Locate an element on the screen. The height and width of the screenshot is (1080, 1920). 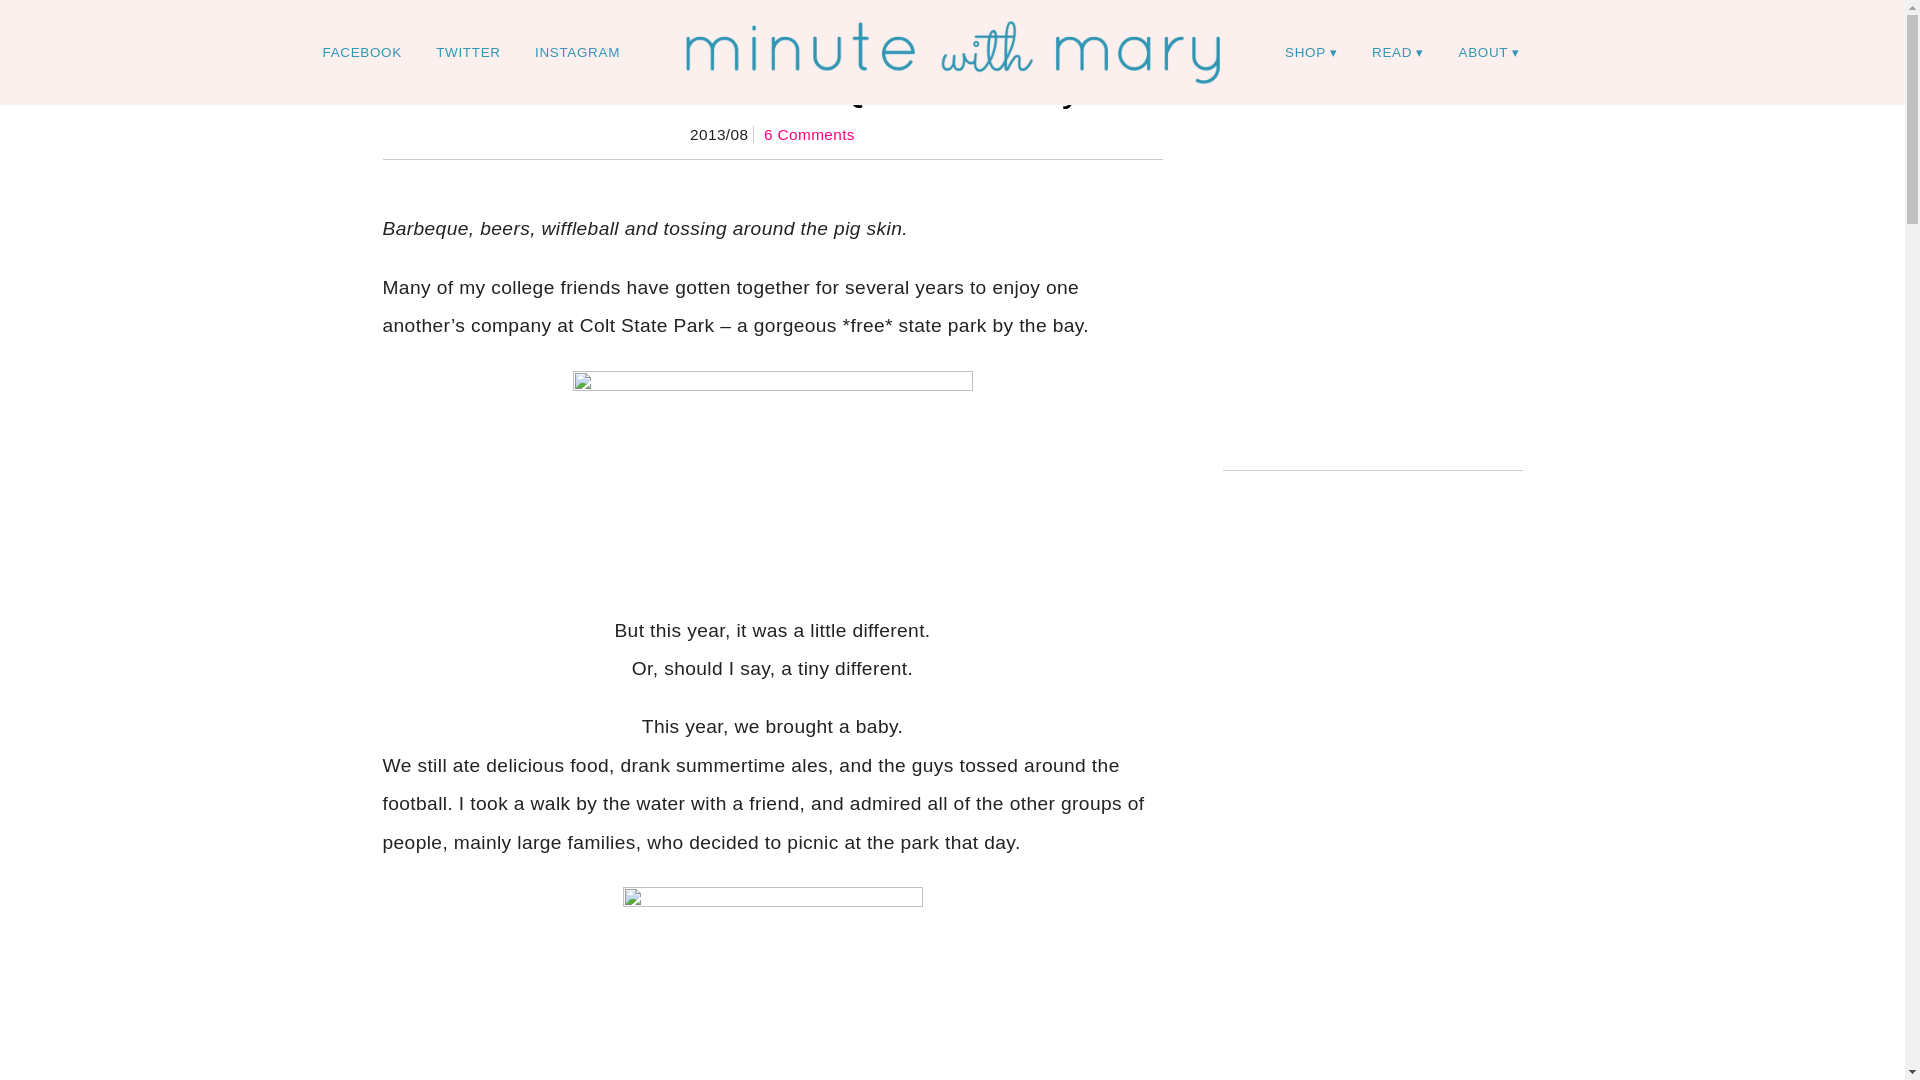
Minute With Mary is located at coordinates (952, 52).